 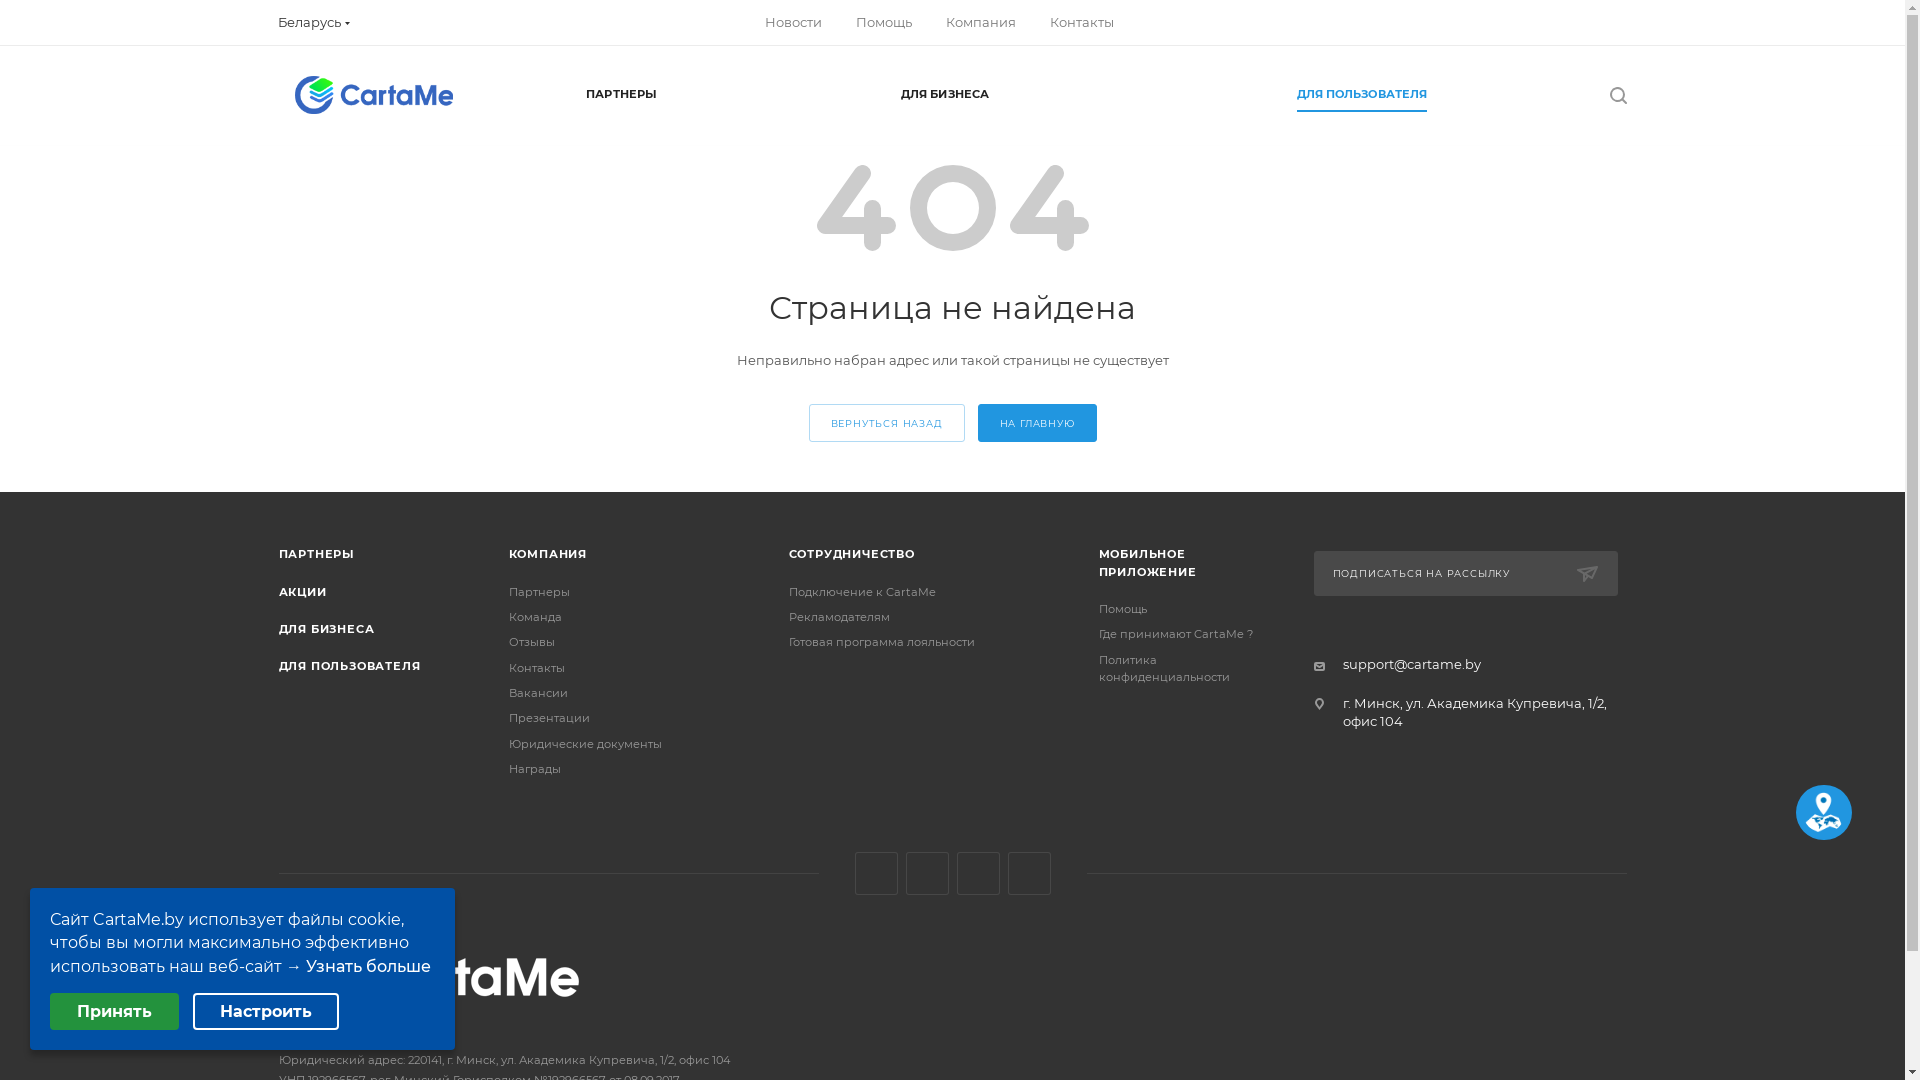 What do you see at coordinates (928, 874) in the screenshot?
I see `Facebook` at bounding box center [928, 874].